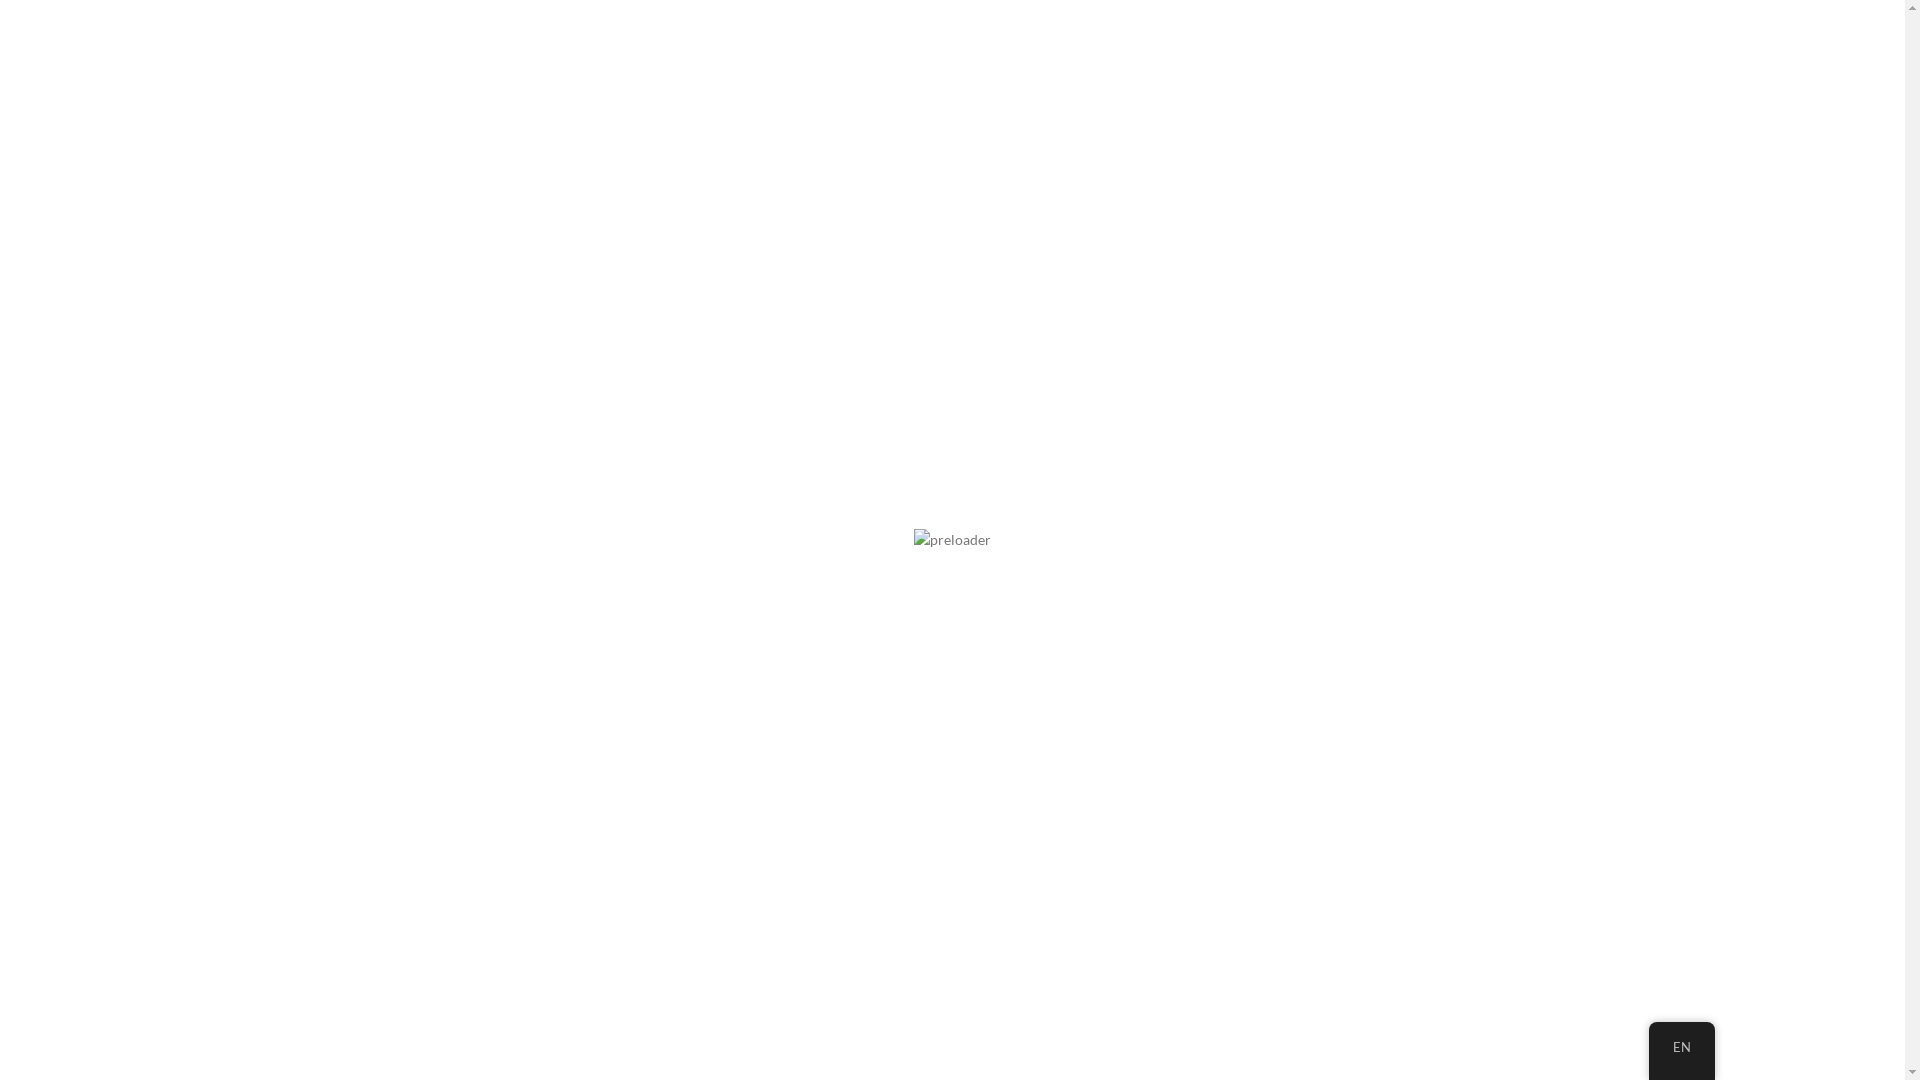  I want to click on Politique de retours et remboursements, so click(149, 842).